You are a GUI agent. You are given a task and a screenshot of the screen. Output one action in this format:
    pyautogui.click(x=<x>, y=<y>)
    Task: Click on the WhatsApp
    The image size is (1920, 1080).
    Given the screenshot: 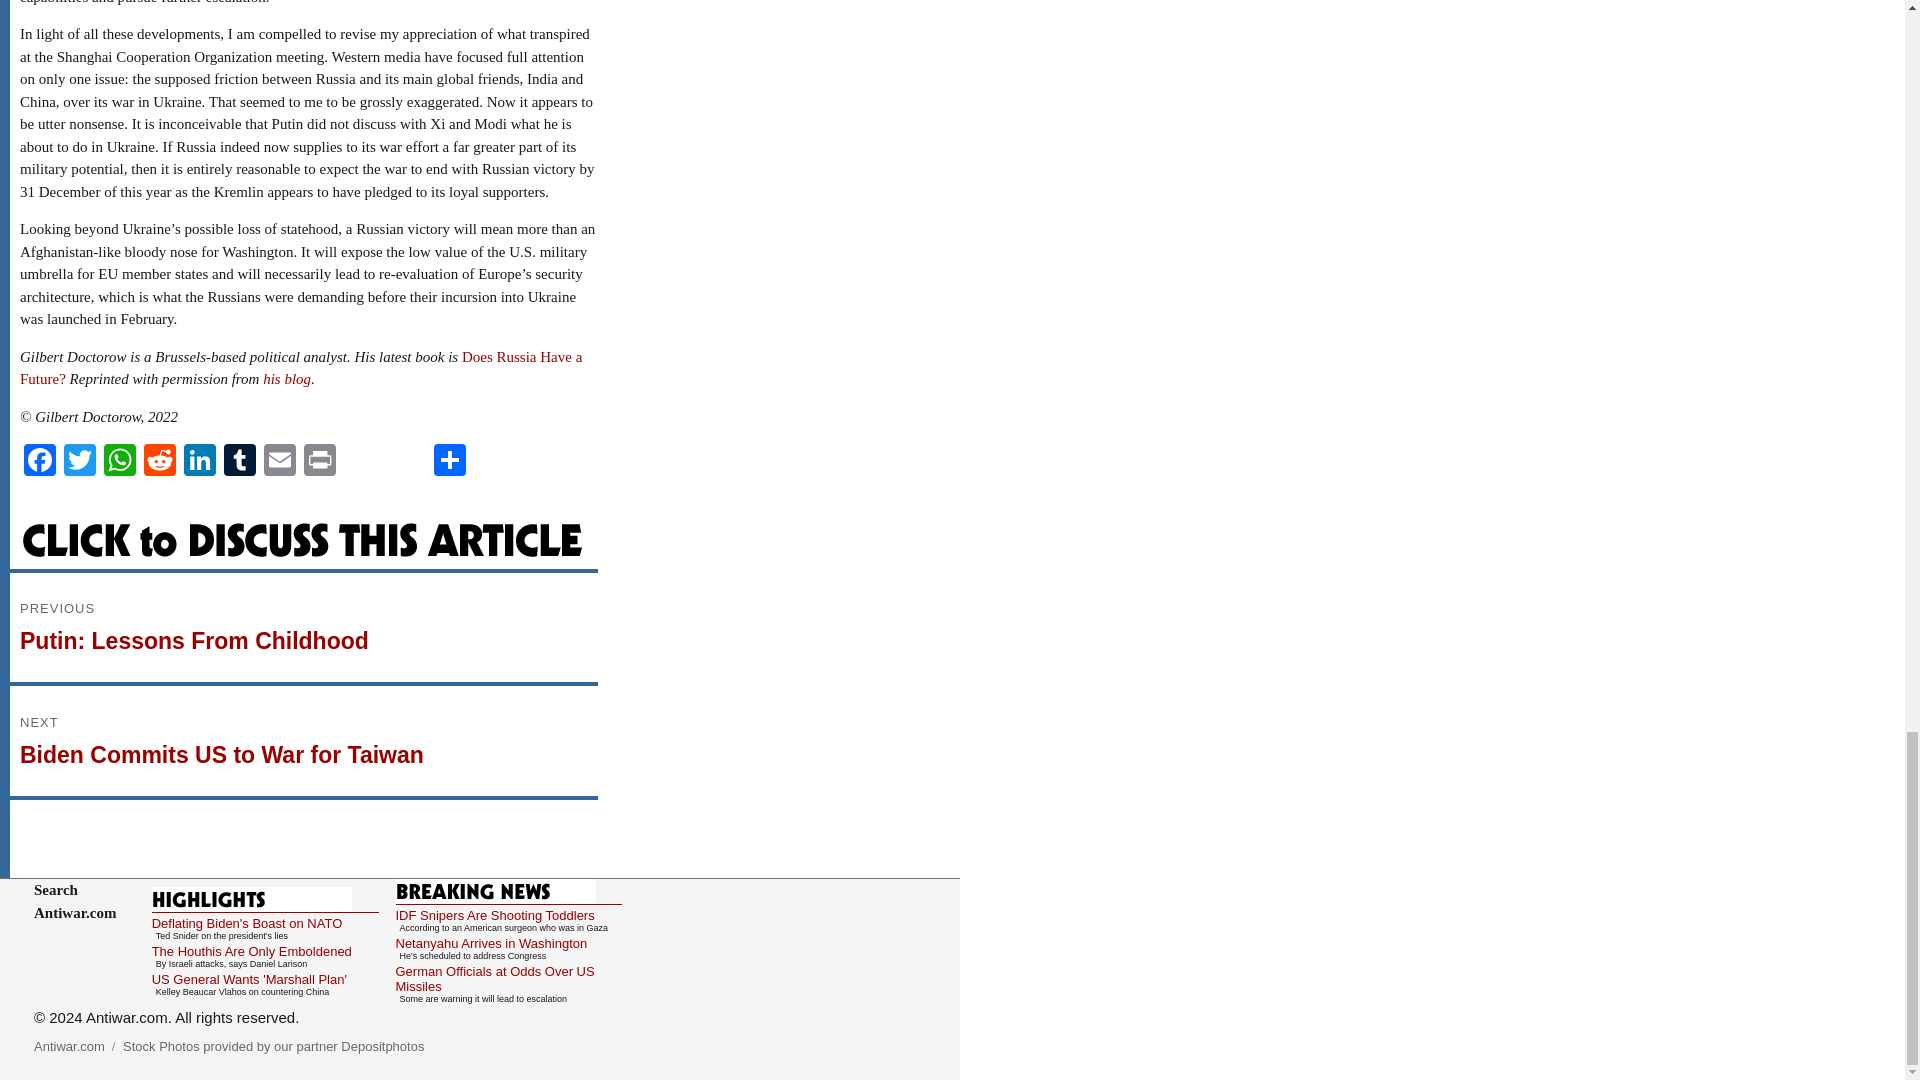 What is the action you would take?
    pyautogui.click(x=450, y=462)
    